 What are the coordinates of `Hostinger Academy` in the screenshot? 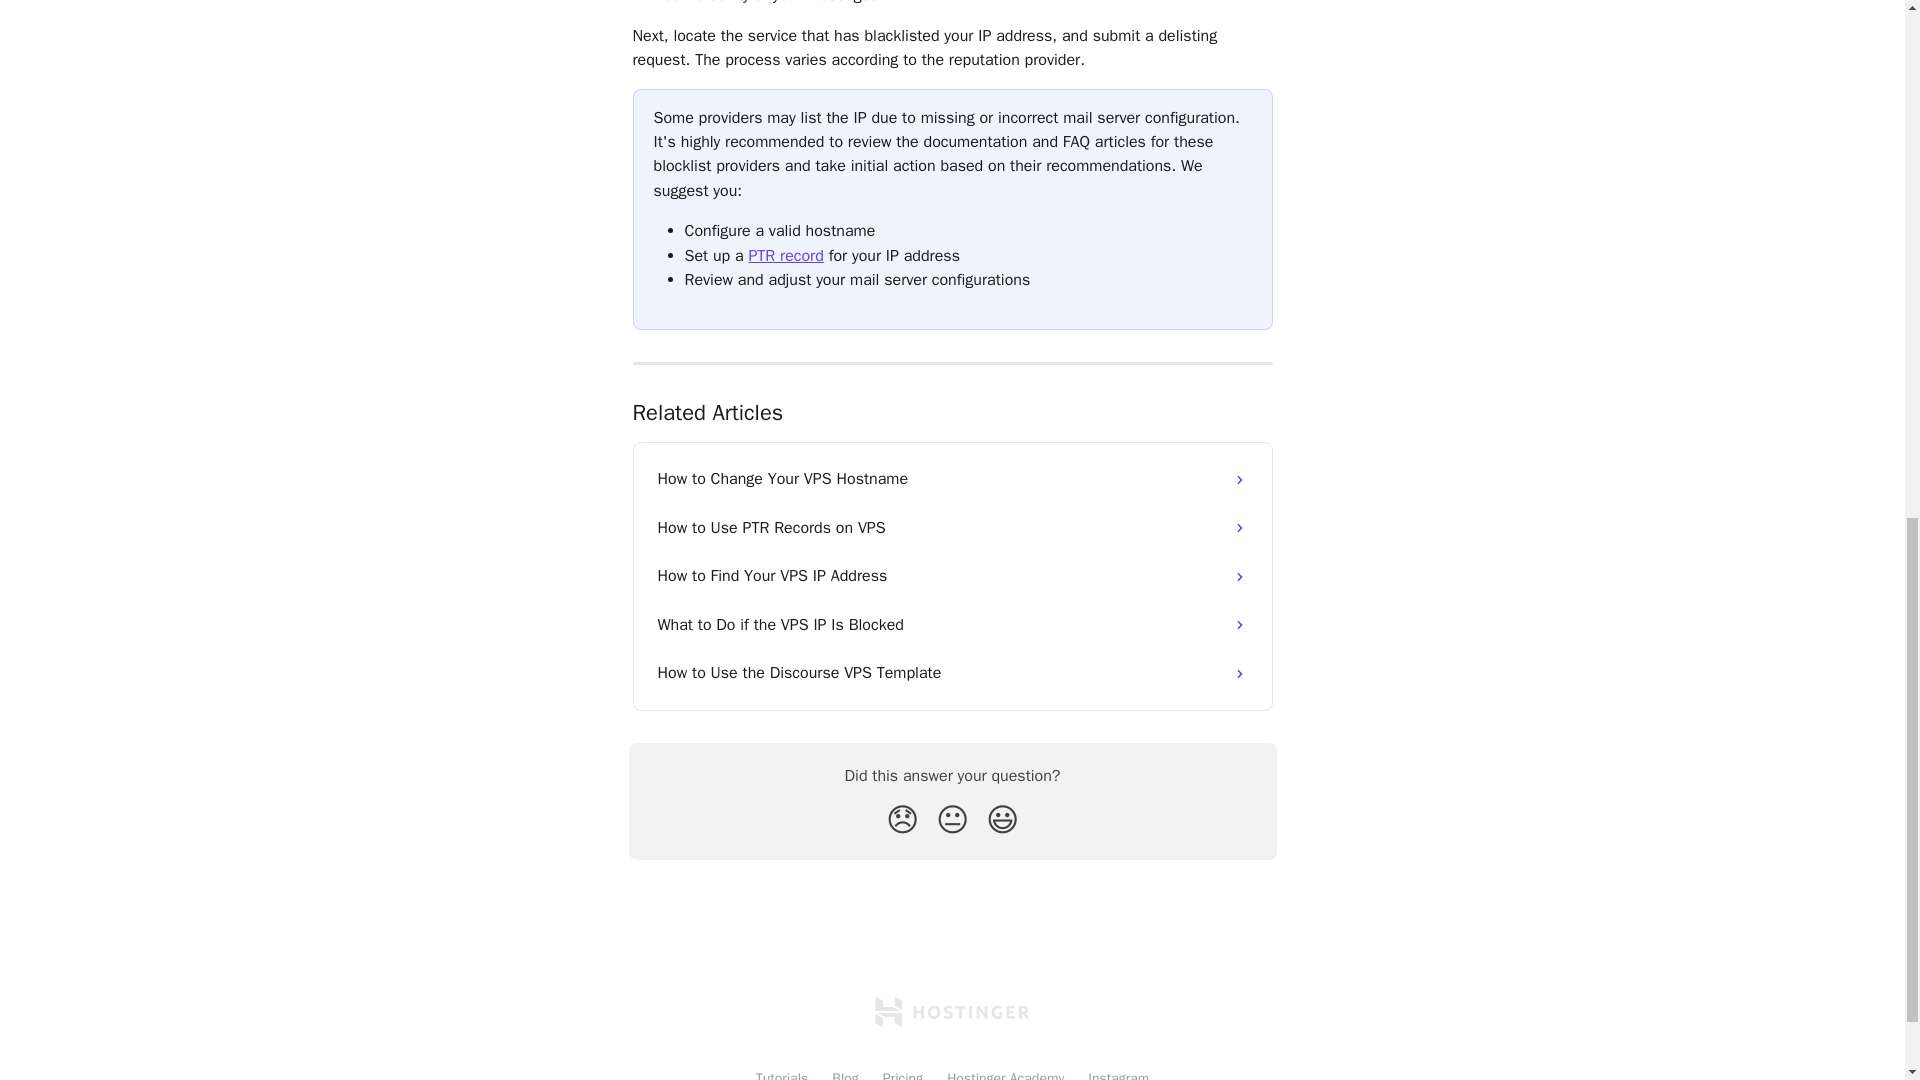 It's located at (1004, 1075).